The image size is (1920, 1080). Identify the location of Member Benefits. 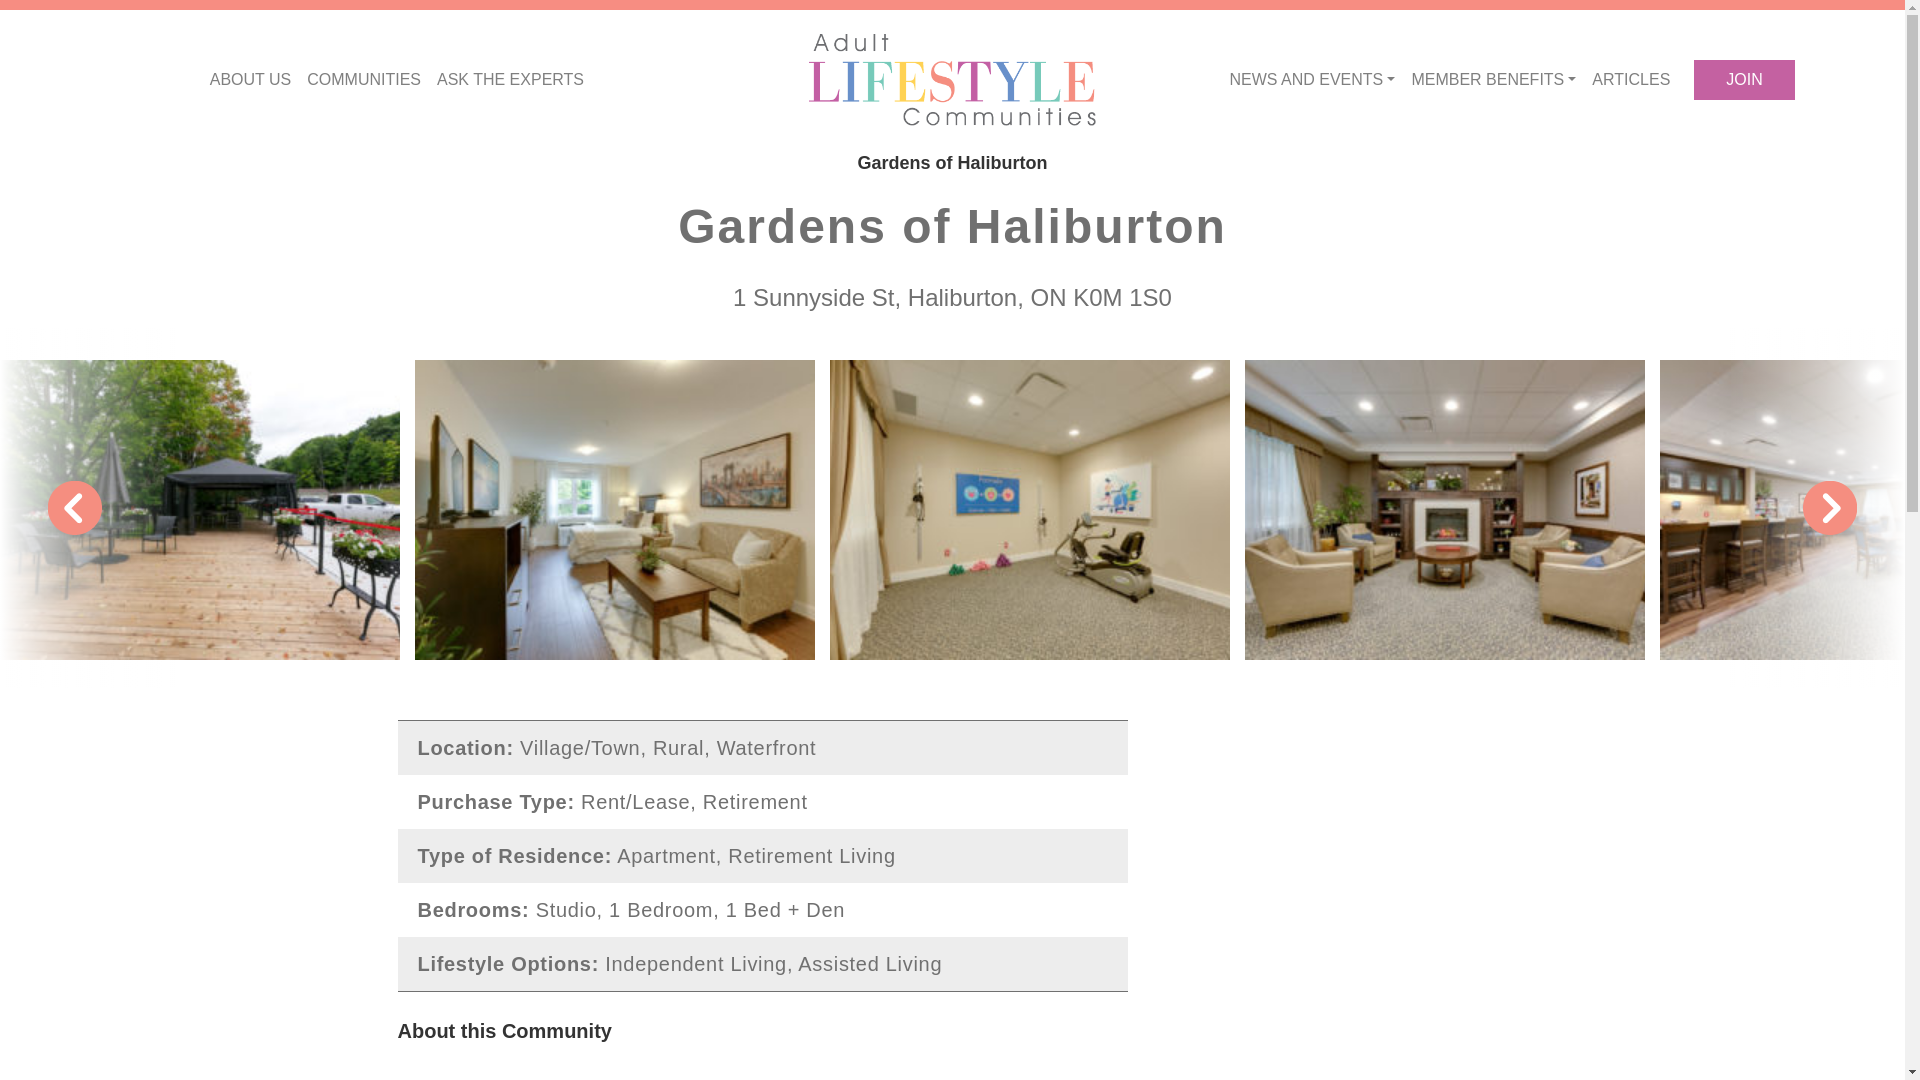
(1494, 80).